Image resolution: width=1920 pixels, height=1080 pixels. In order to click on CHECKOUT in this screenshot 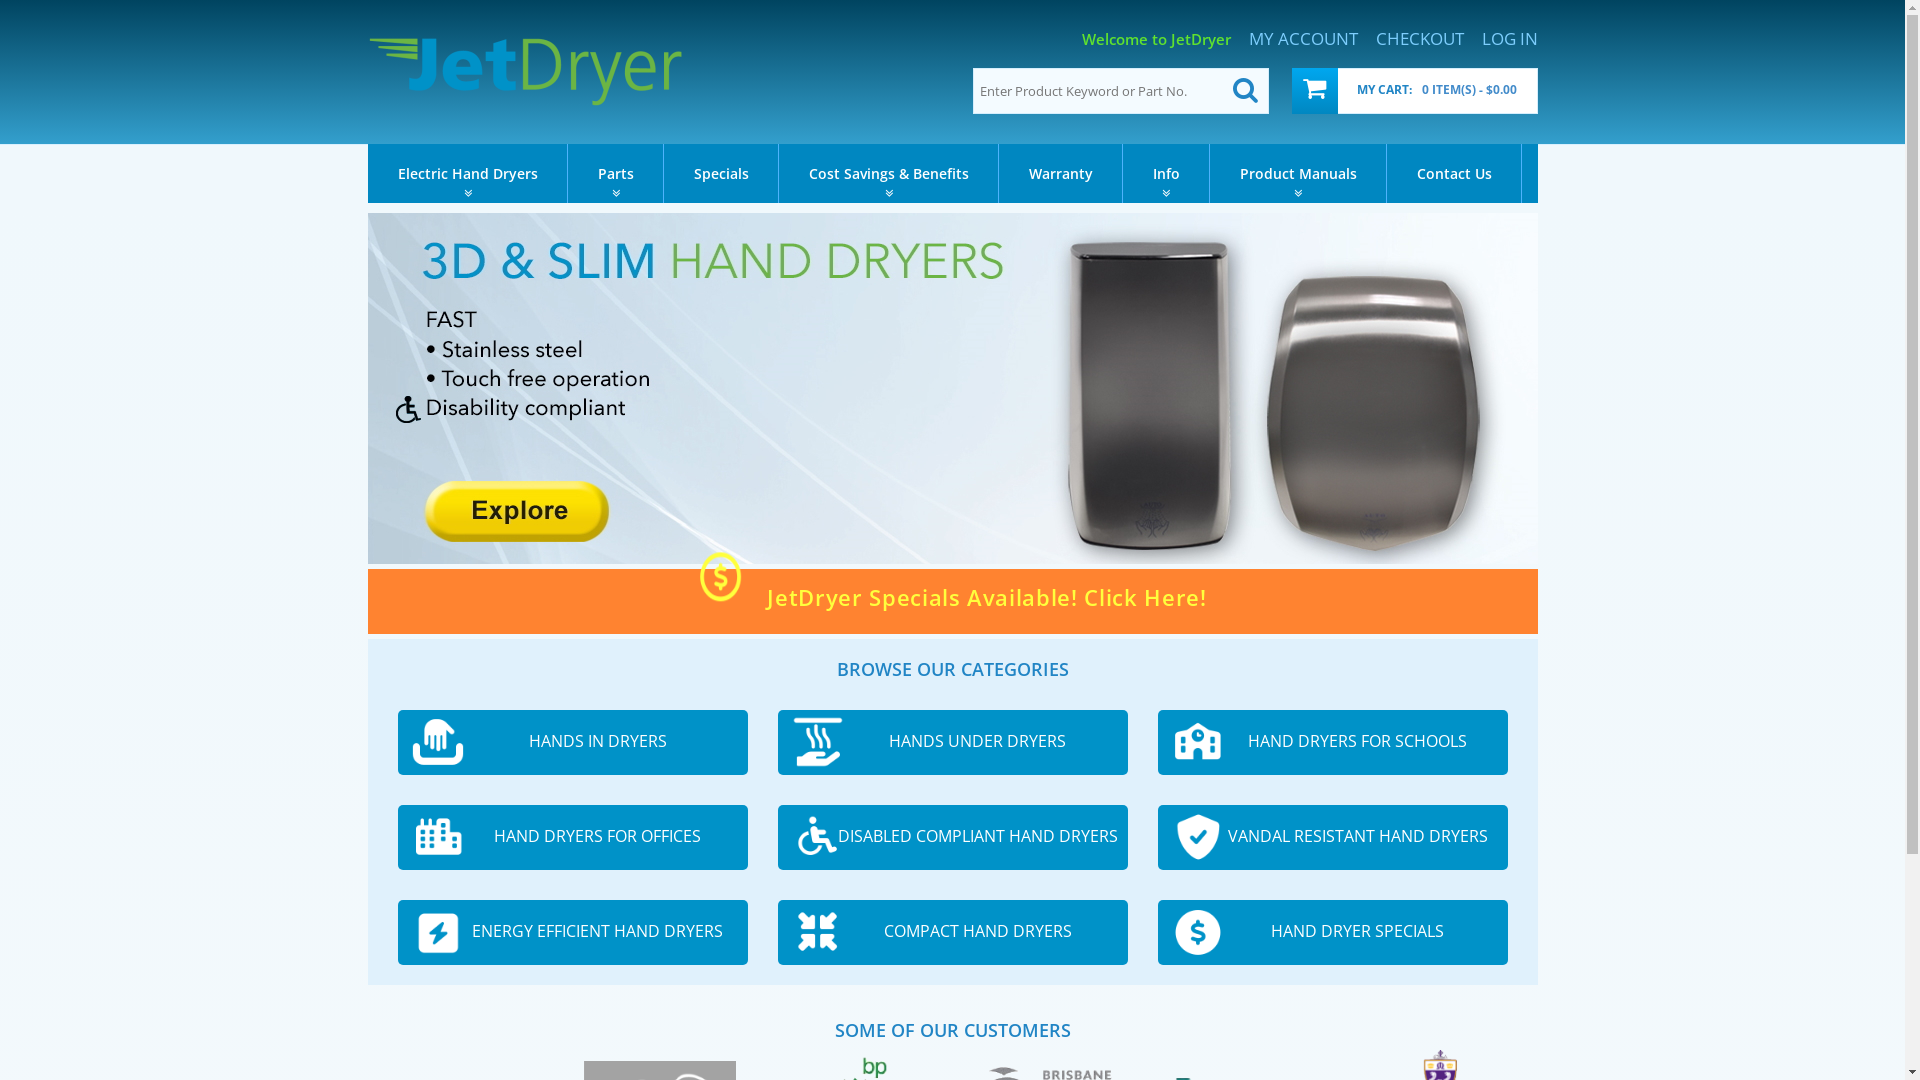, I will do `click(1420, 39)`.